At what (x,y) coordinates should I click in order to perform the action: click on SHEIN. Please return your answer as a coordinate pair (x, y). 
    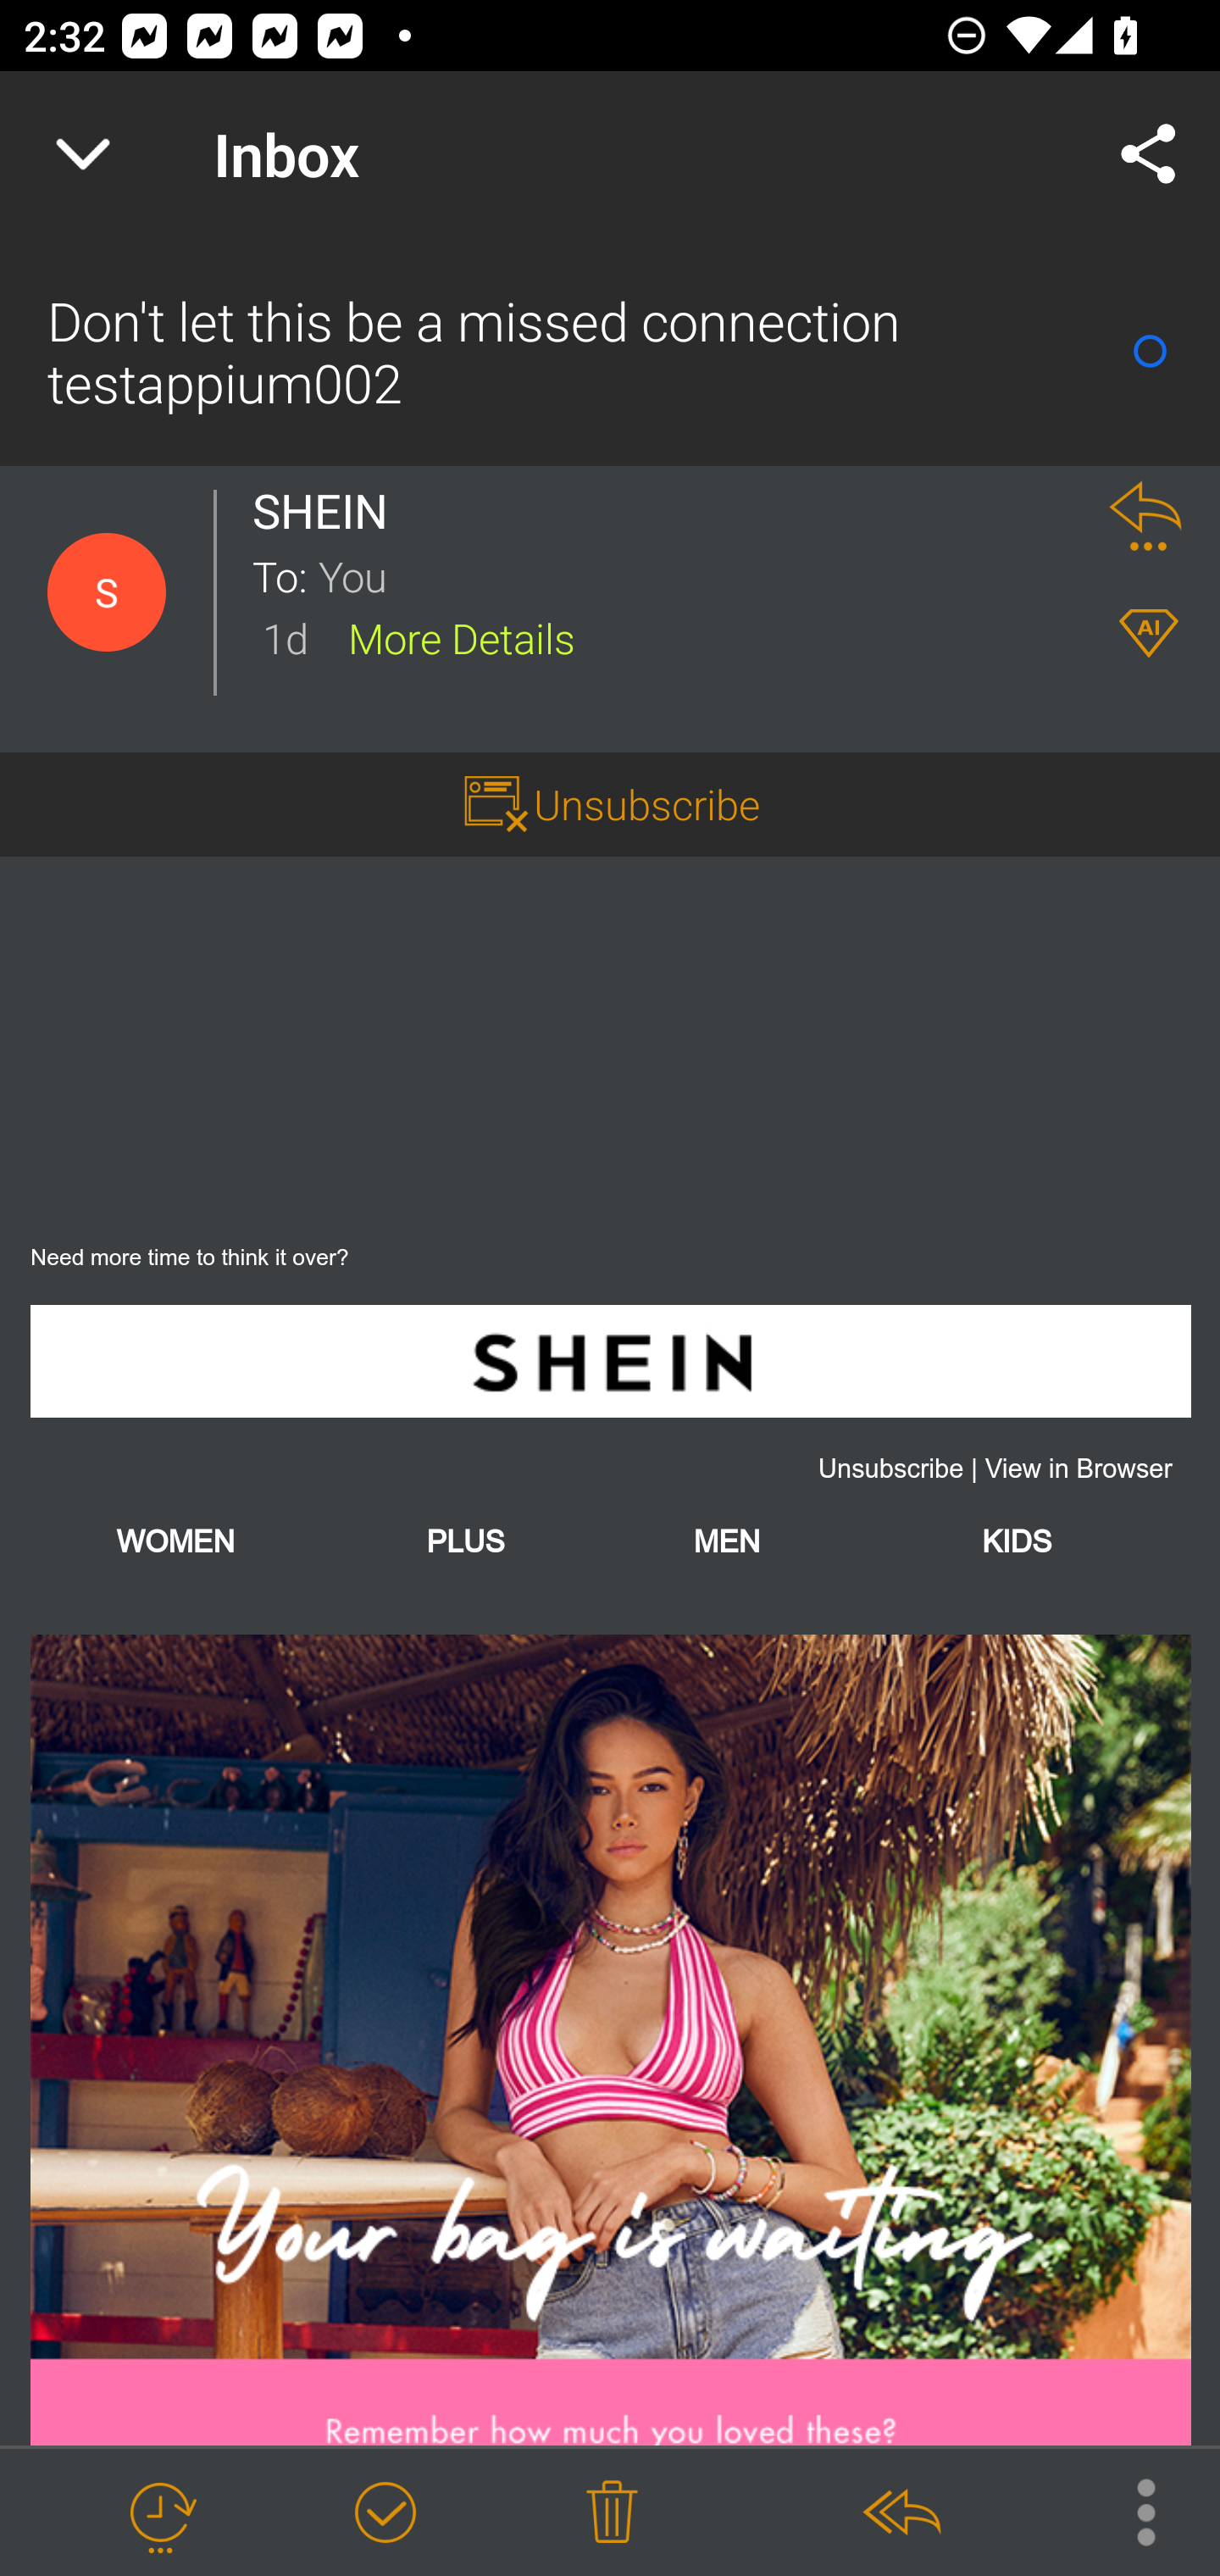
    Looking at the image, I should click on (610, 1360).